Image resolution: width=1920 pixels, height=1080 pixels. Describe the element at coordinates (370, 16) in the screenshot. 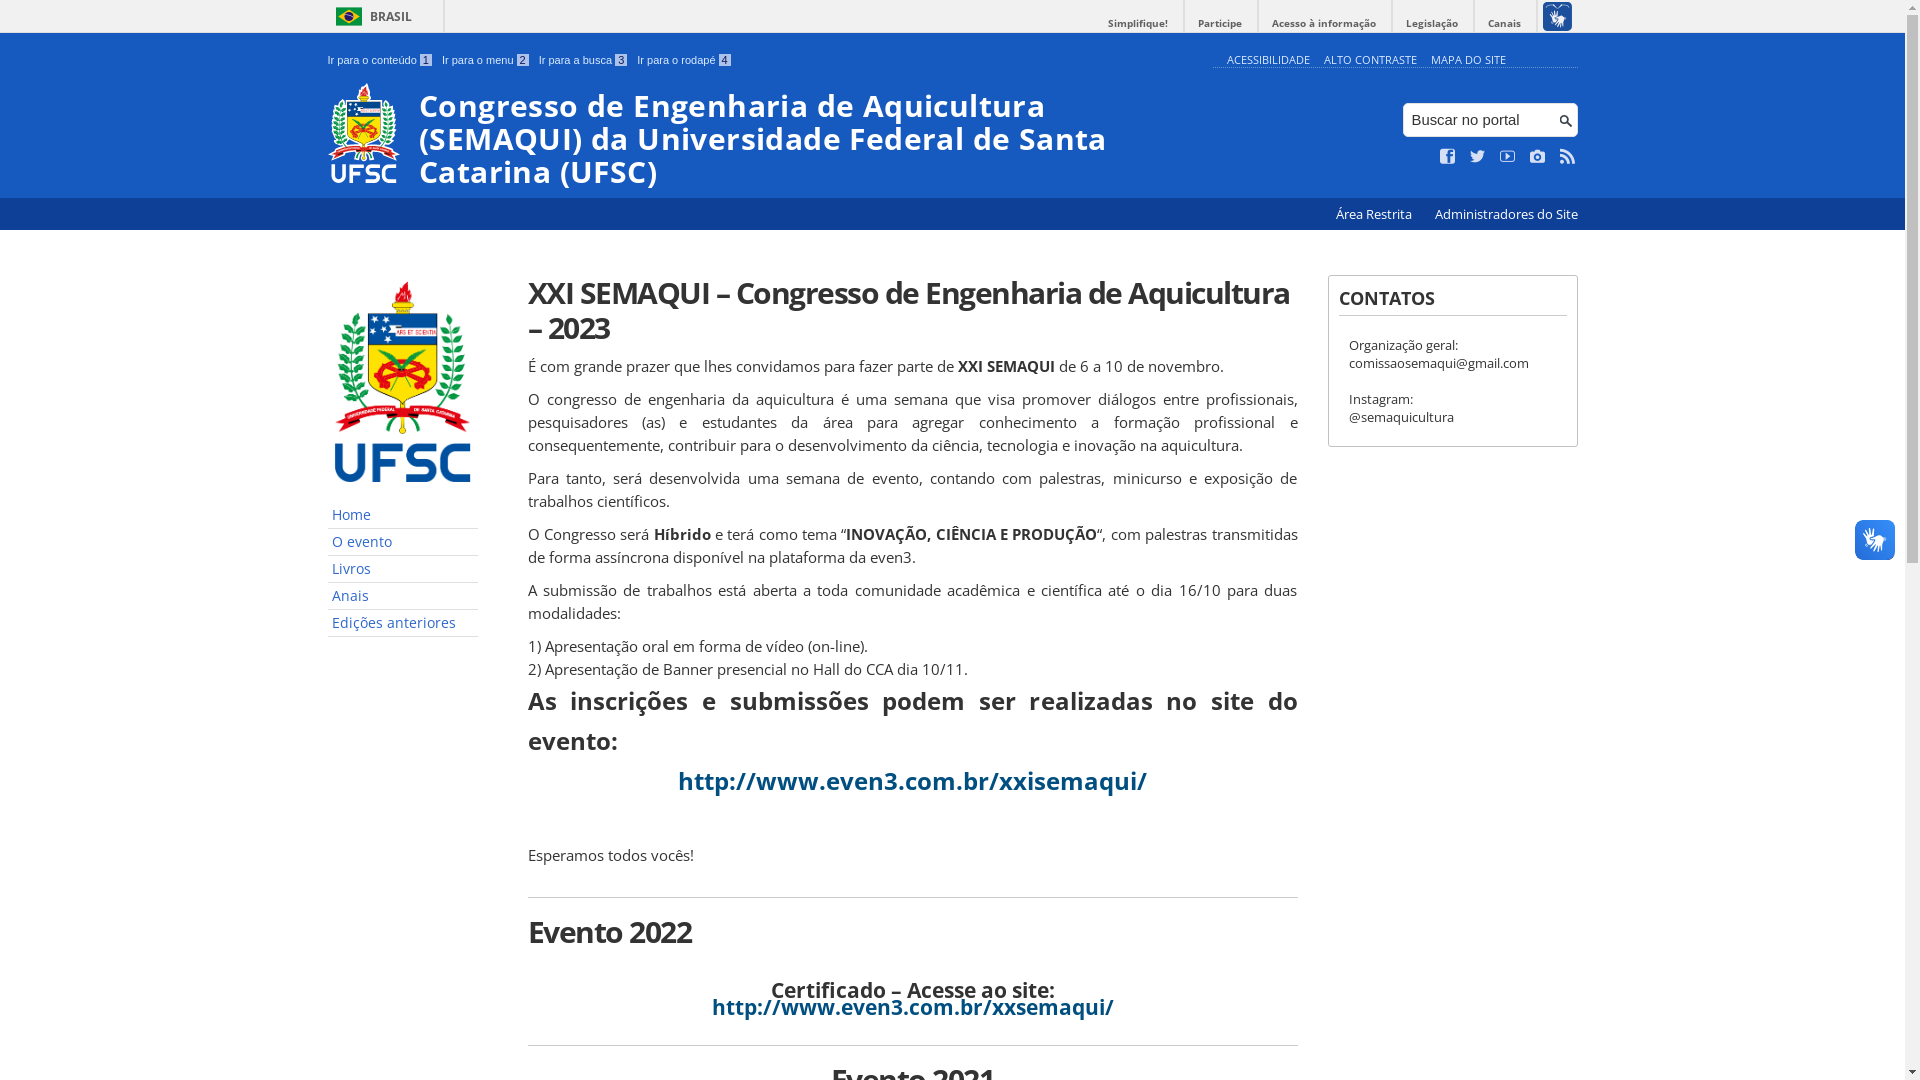

I see `BRASIL` at that location.